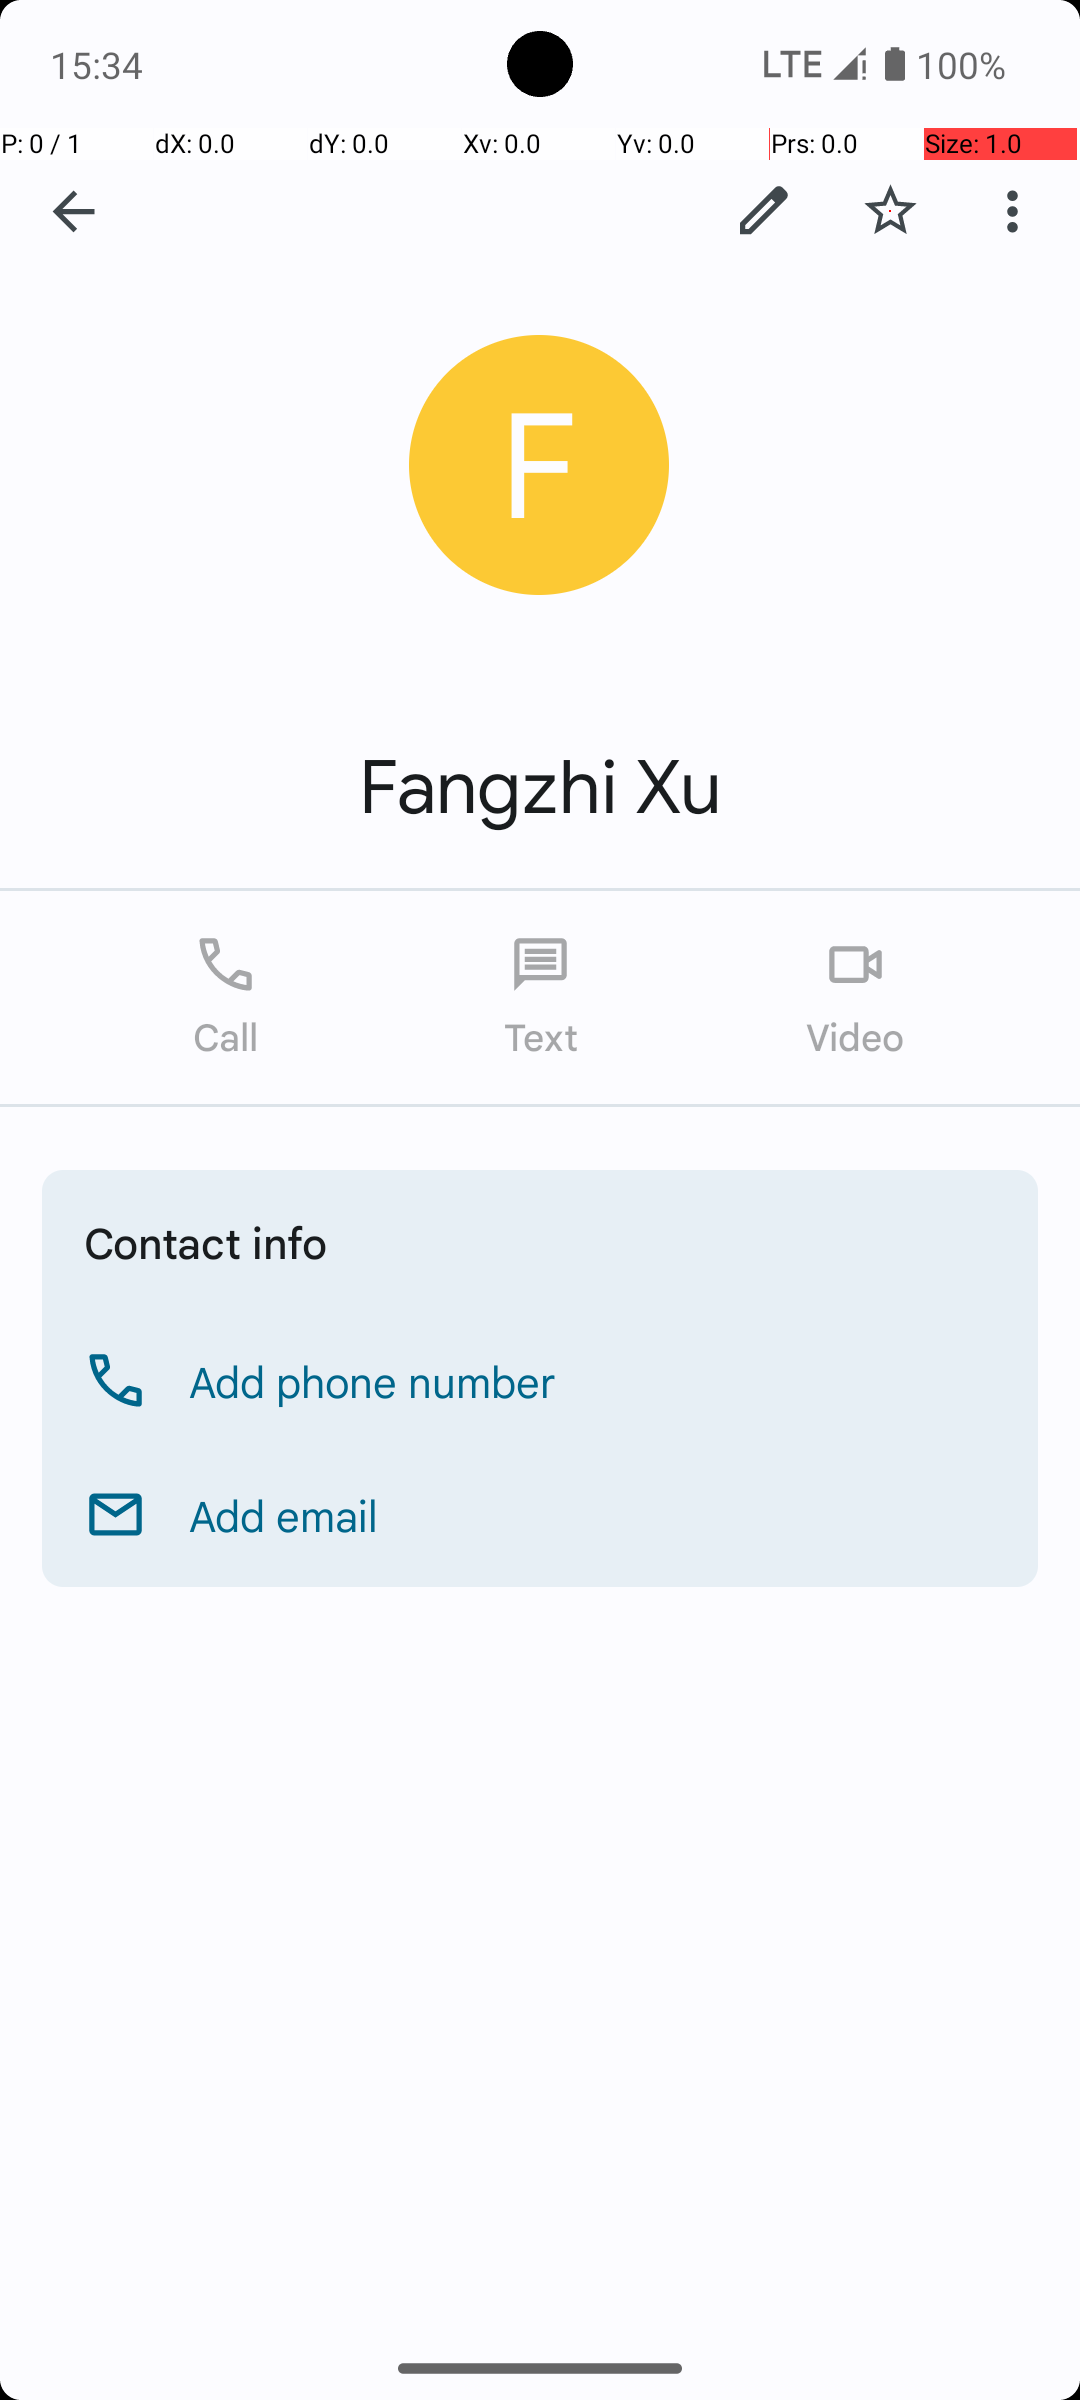 This screenshot has height=2400, width=1080. What do you see at coordinates (540, 466) in the screenshot?
I see `Contact photo` at bounding box center [540, 466].